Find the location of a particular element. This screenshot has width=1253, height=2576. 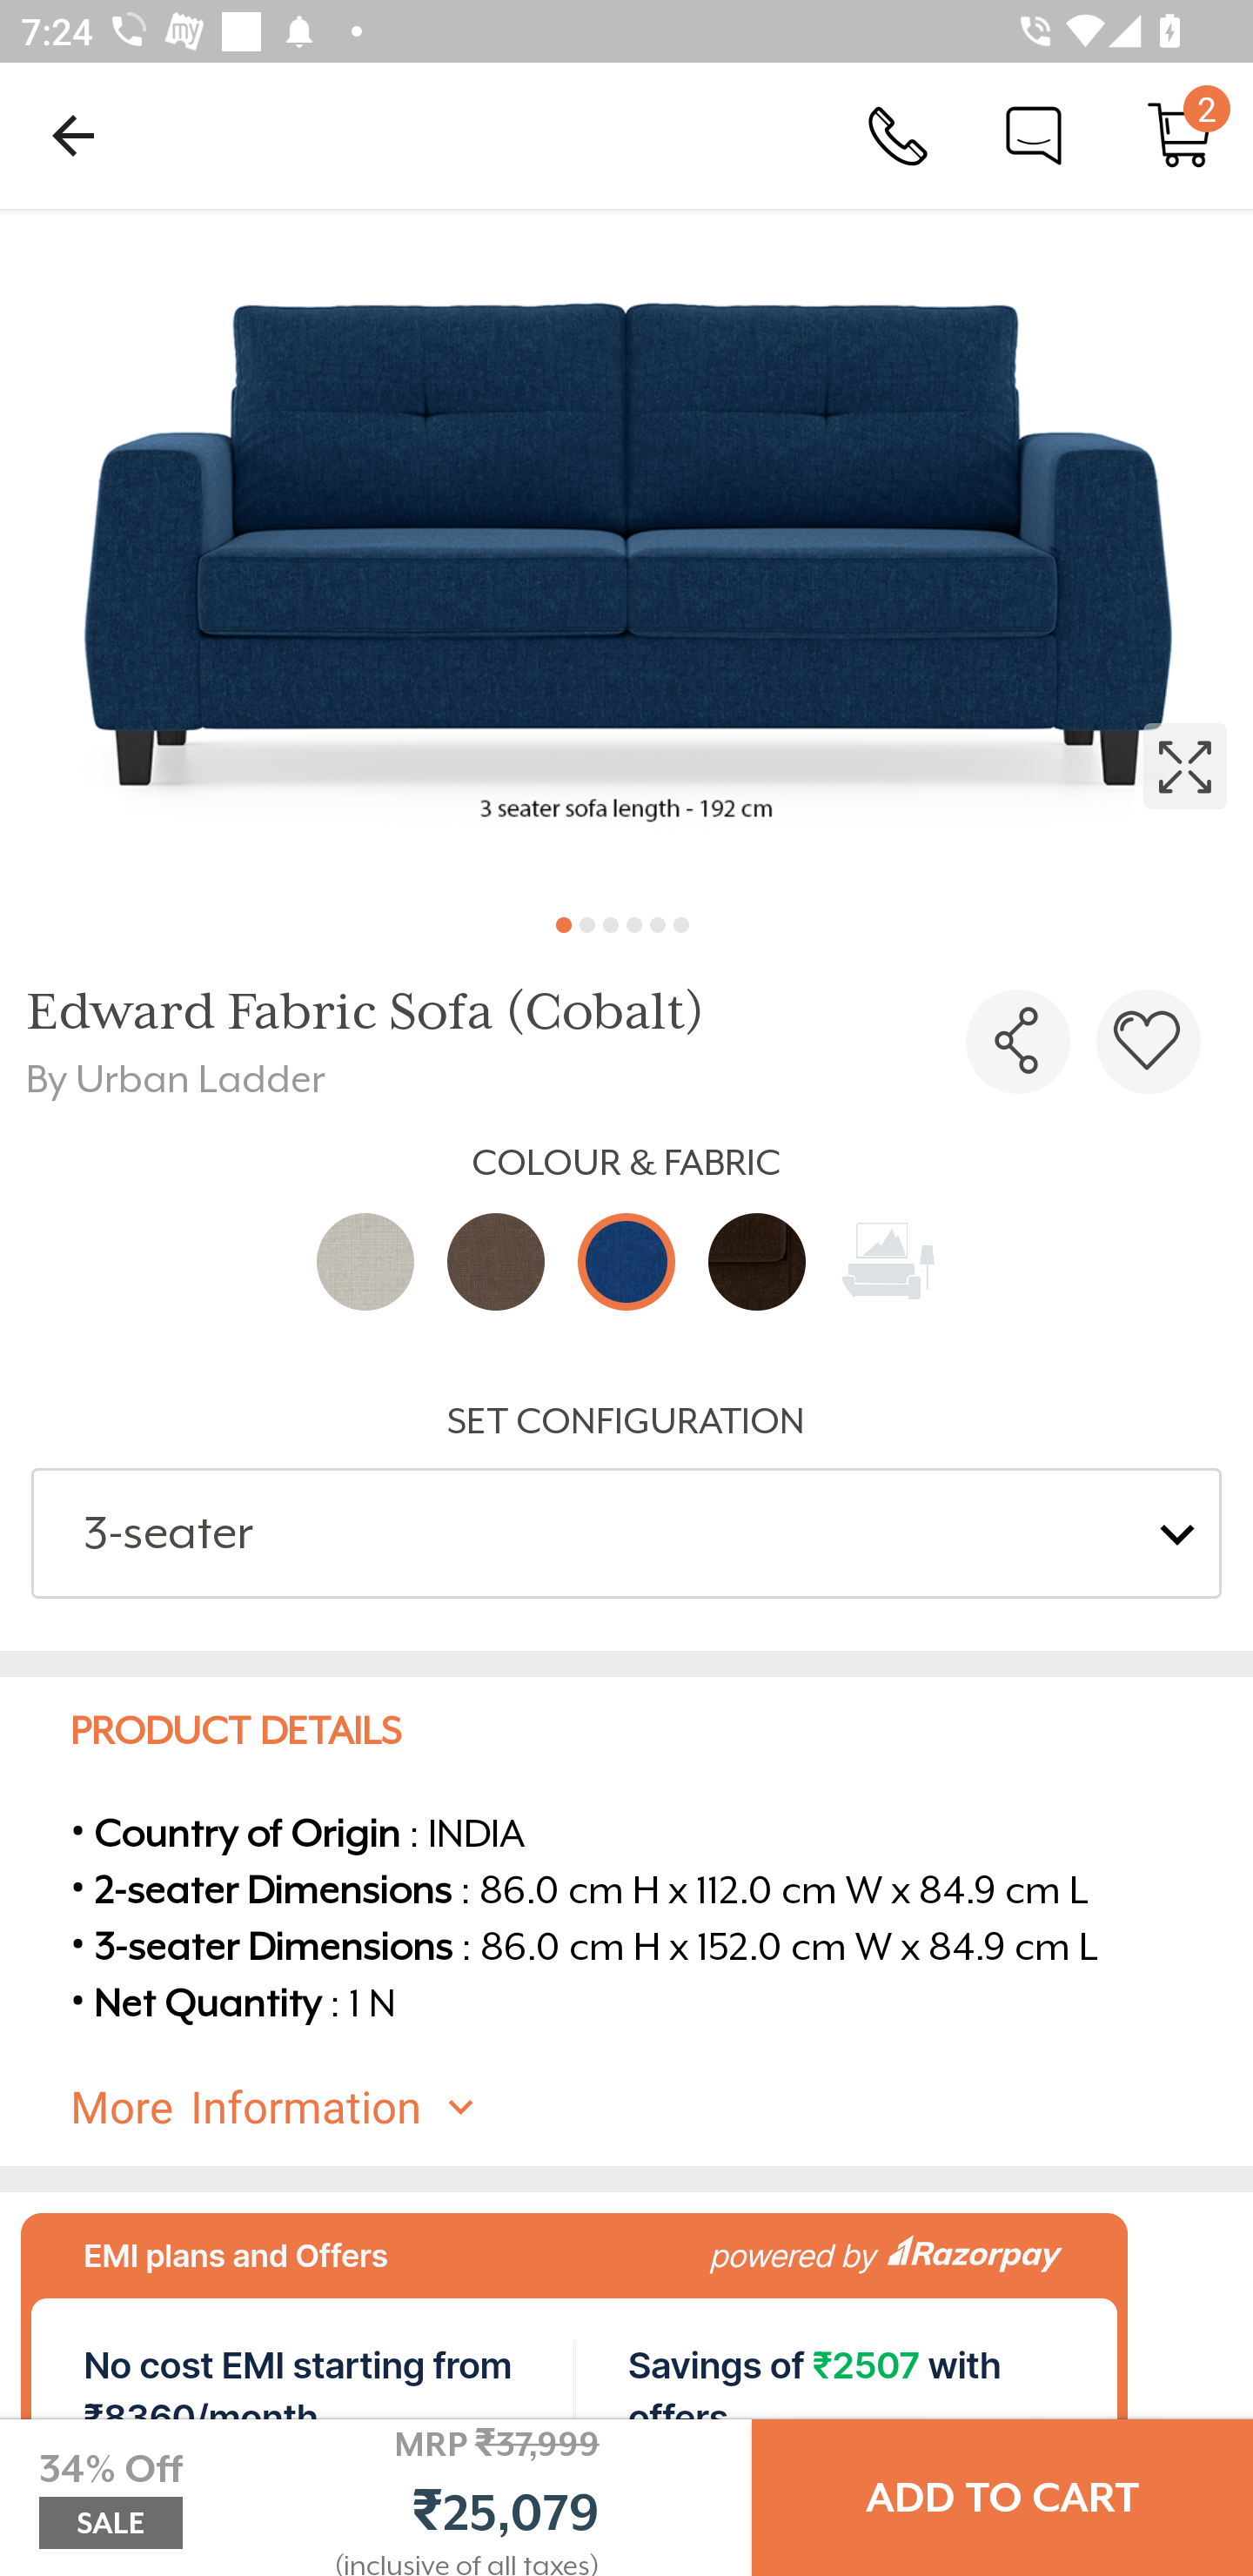

SET CONFIGURATION 3-seater  is located at coordinates (626, 1499).